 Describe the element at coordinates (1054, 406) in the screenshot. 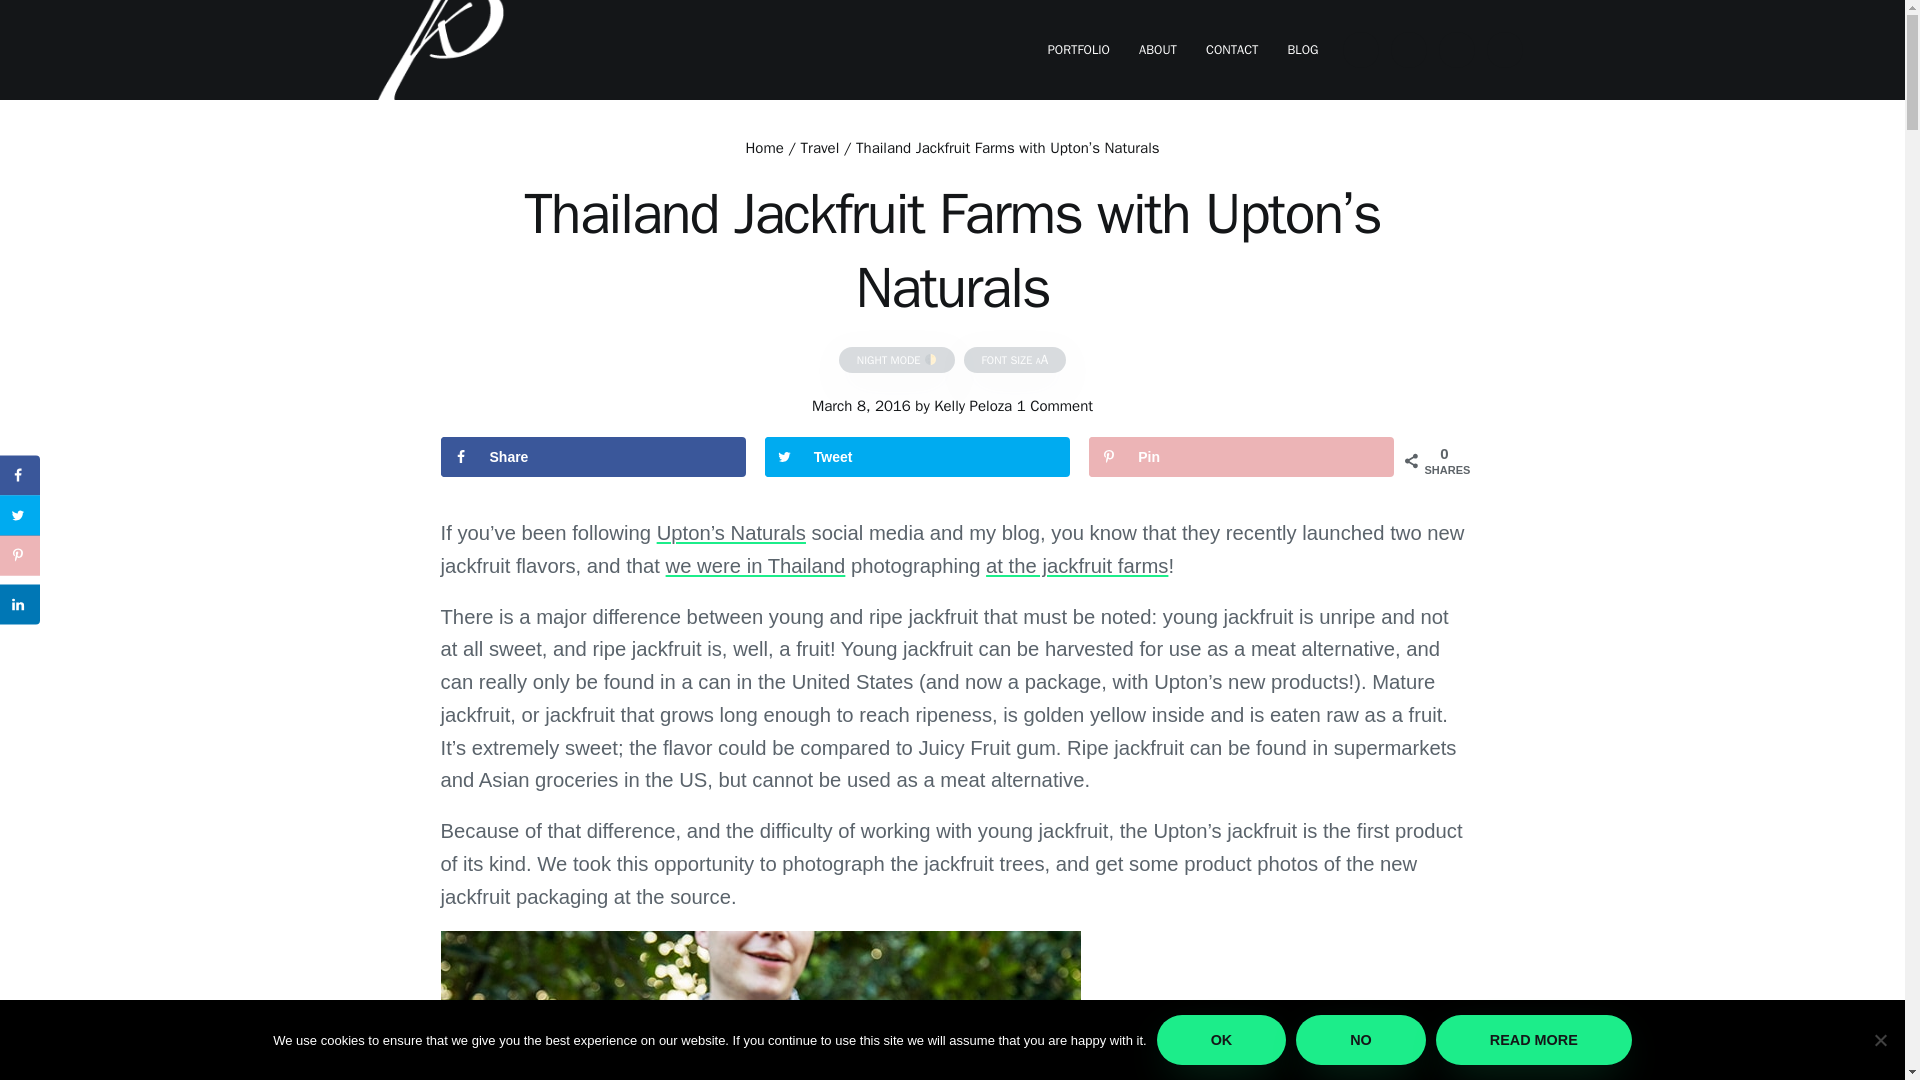

I see `1 Comment` at that location.